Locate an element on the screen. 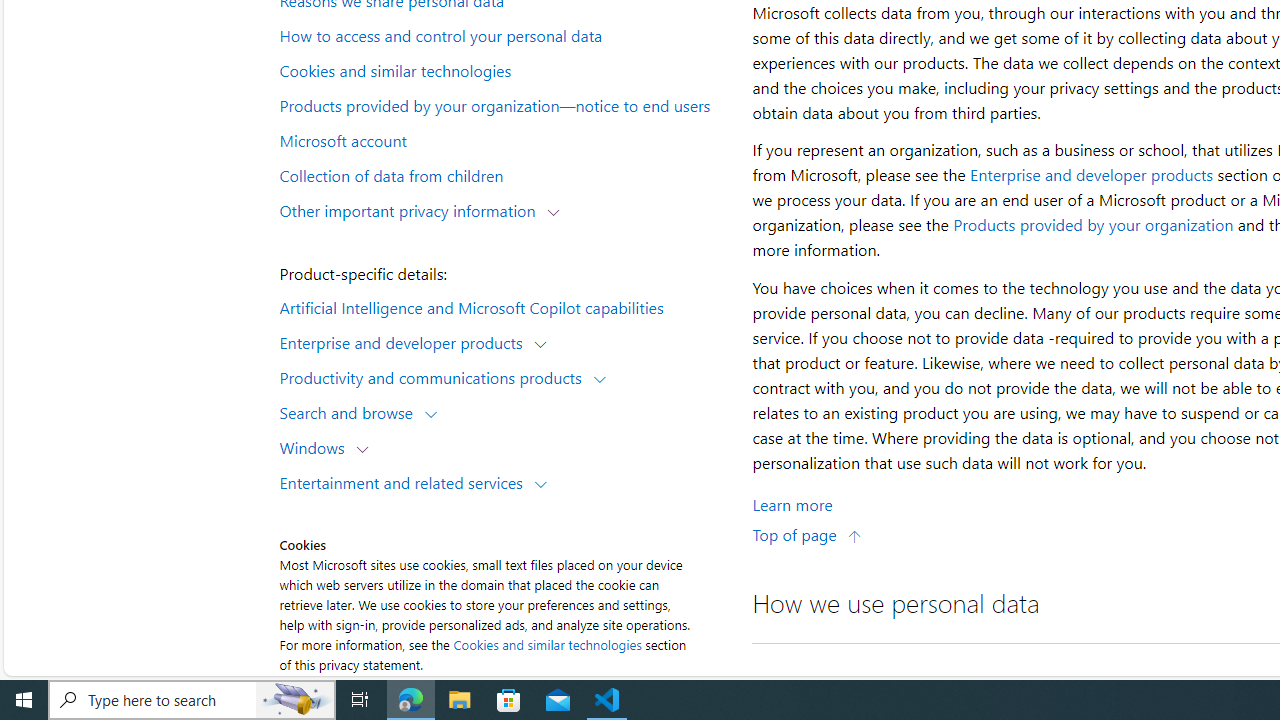 This screenshot has height=720, width=1280. Collection of data from children is located at coordinates (504, 174).